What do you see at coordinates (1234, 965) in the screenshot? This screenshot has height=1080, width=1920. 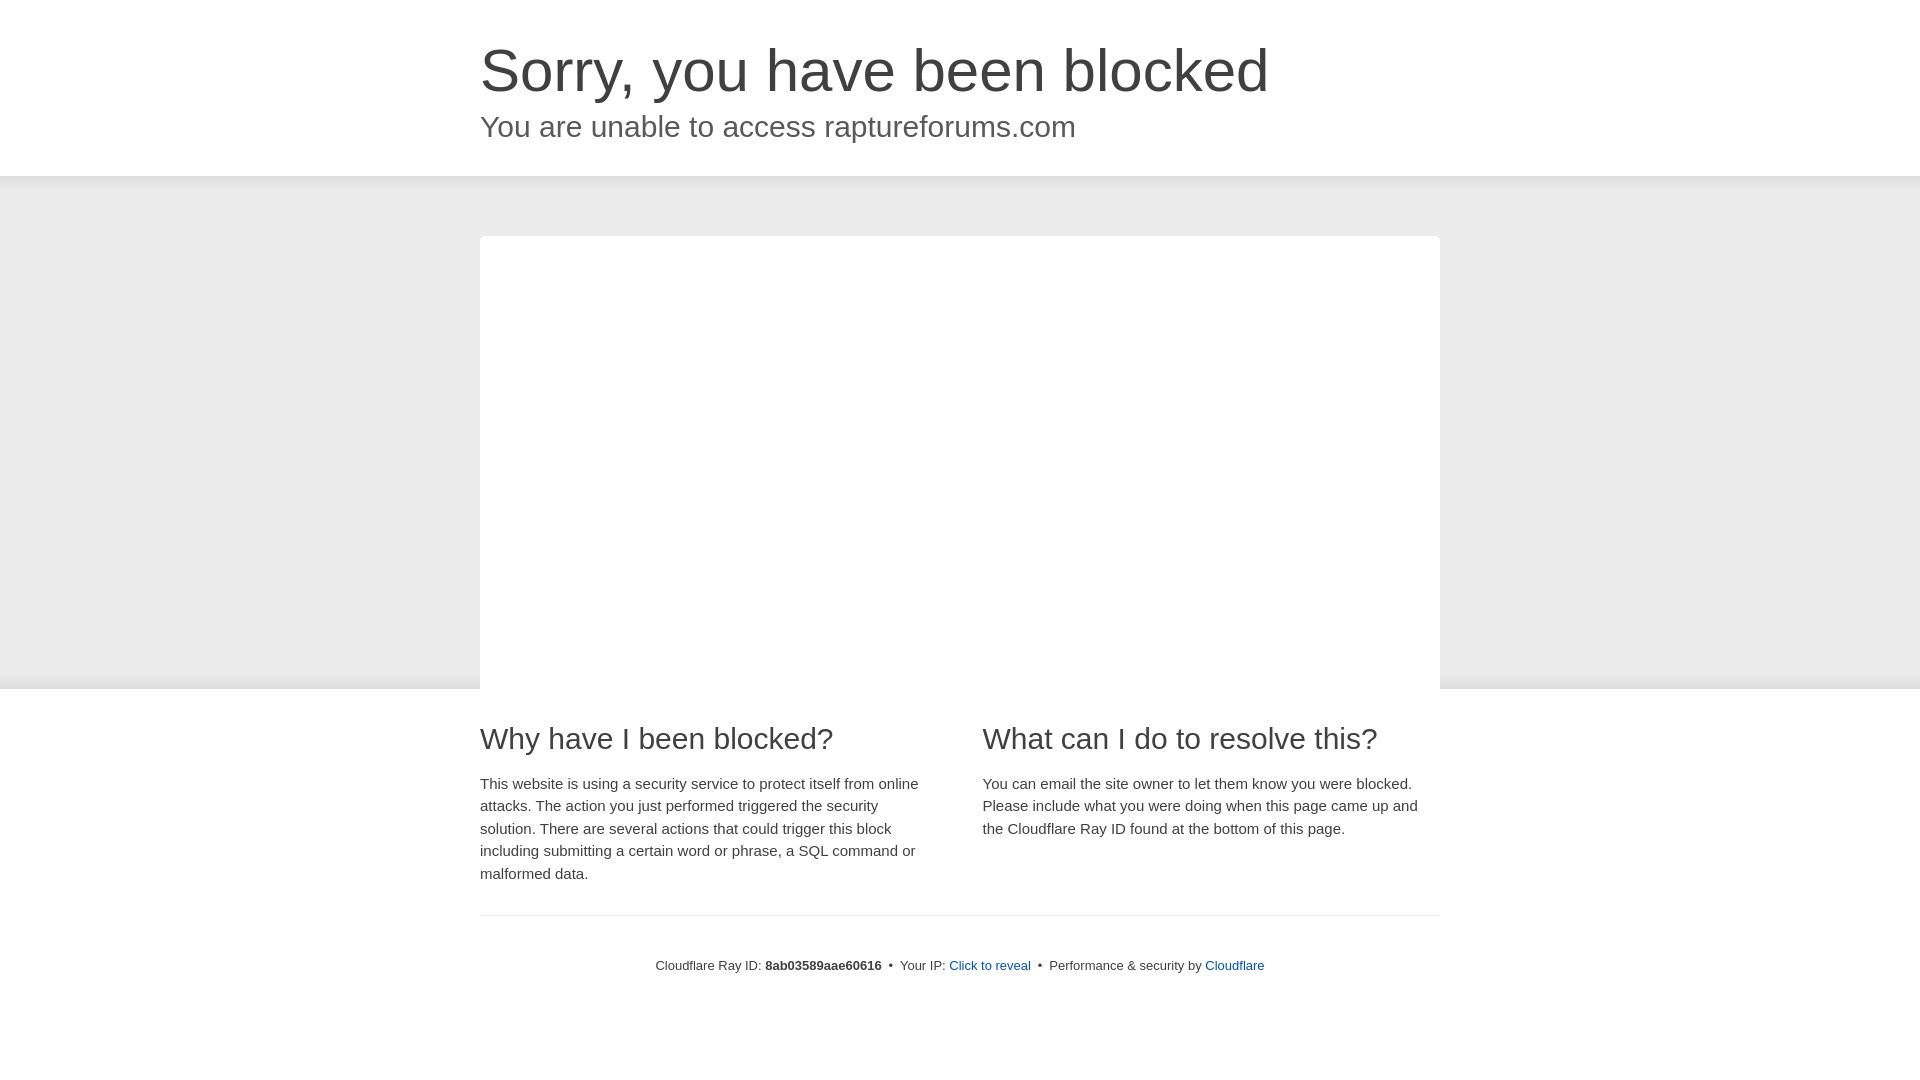 I see `Cloudflare` at bounding box center [1234, 965].